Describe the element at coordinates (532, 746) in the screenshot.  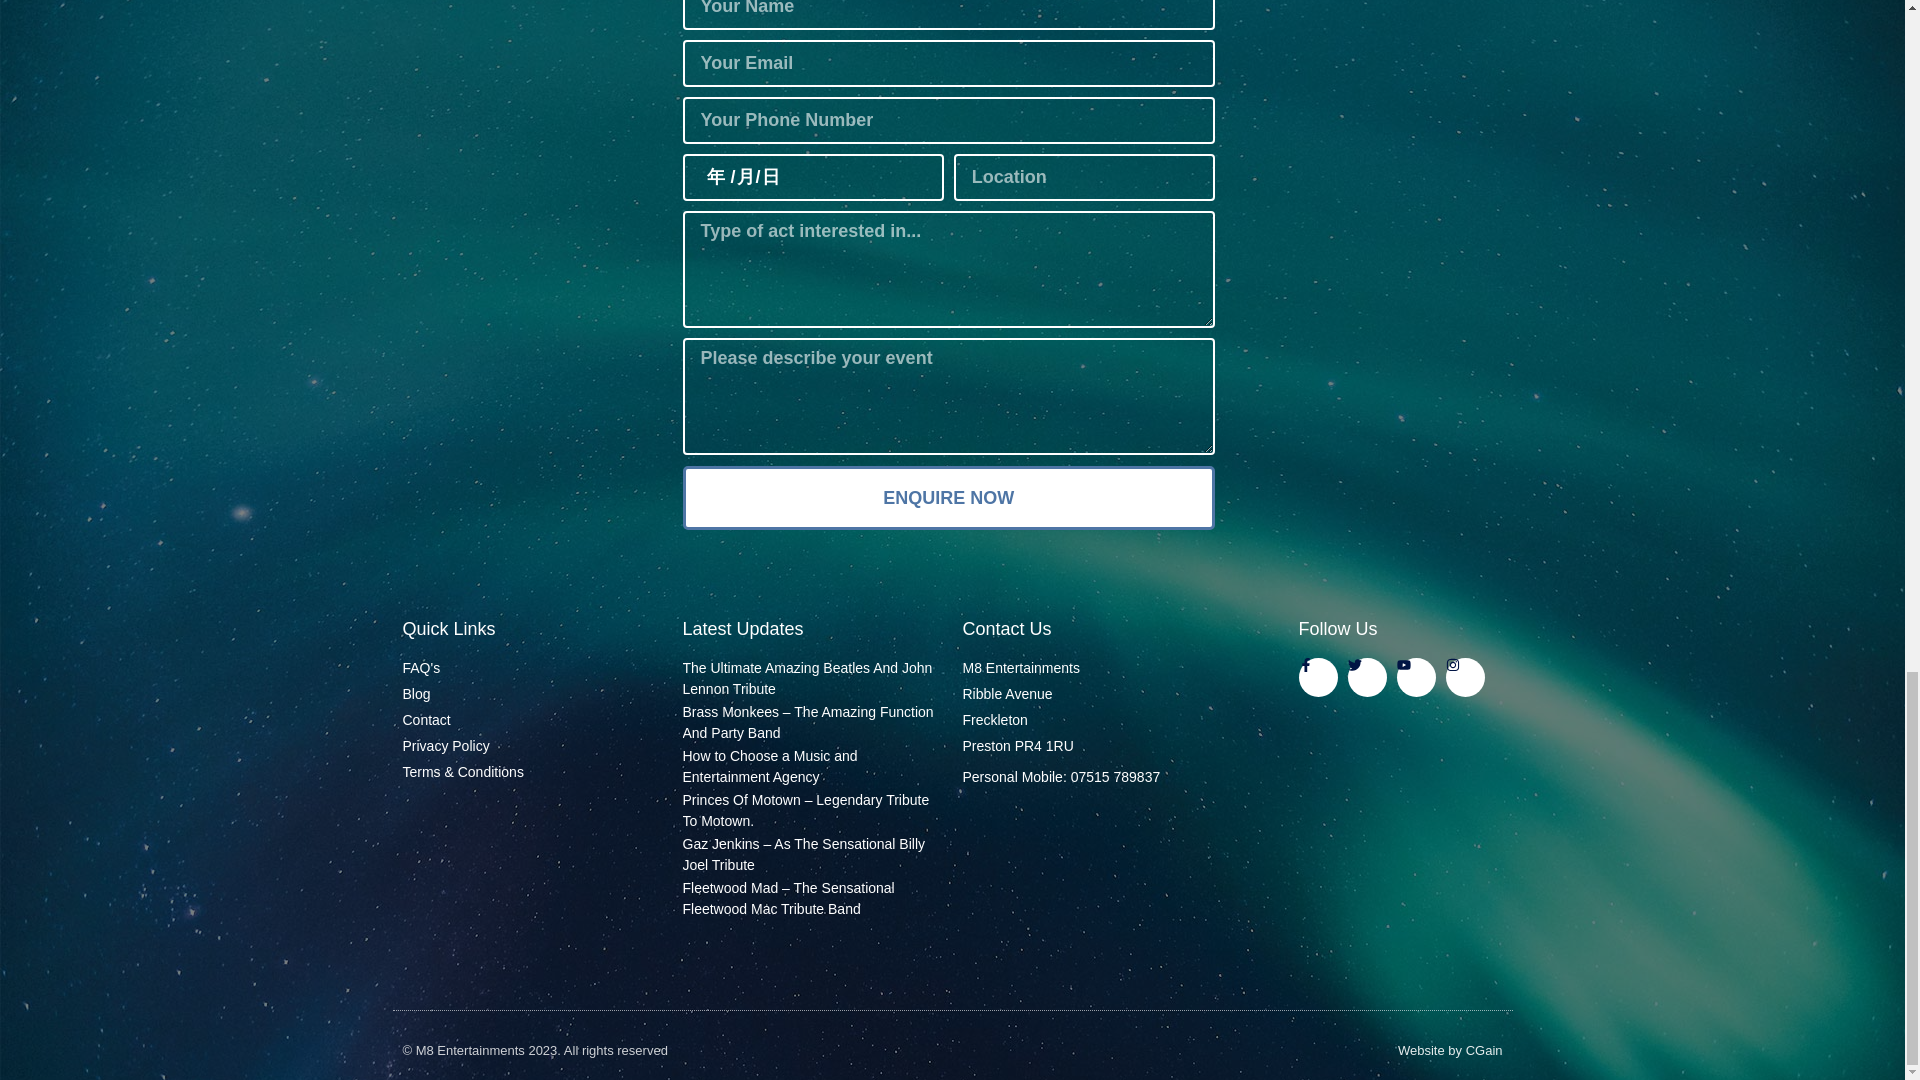
I see `Privacy Policy` at that location.